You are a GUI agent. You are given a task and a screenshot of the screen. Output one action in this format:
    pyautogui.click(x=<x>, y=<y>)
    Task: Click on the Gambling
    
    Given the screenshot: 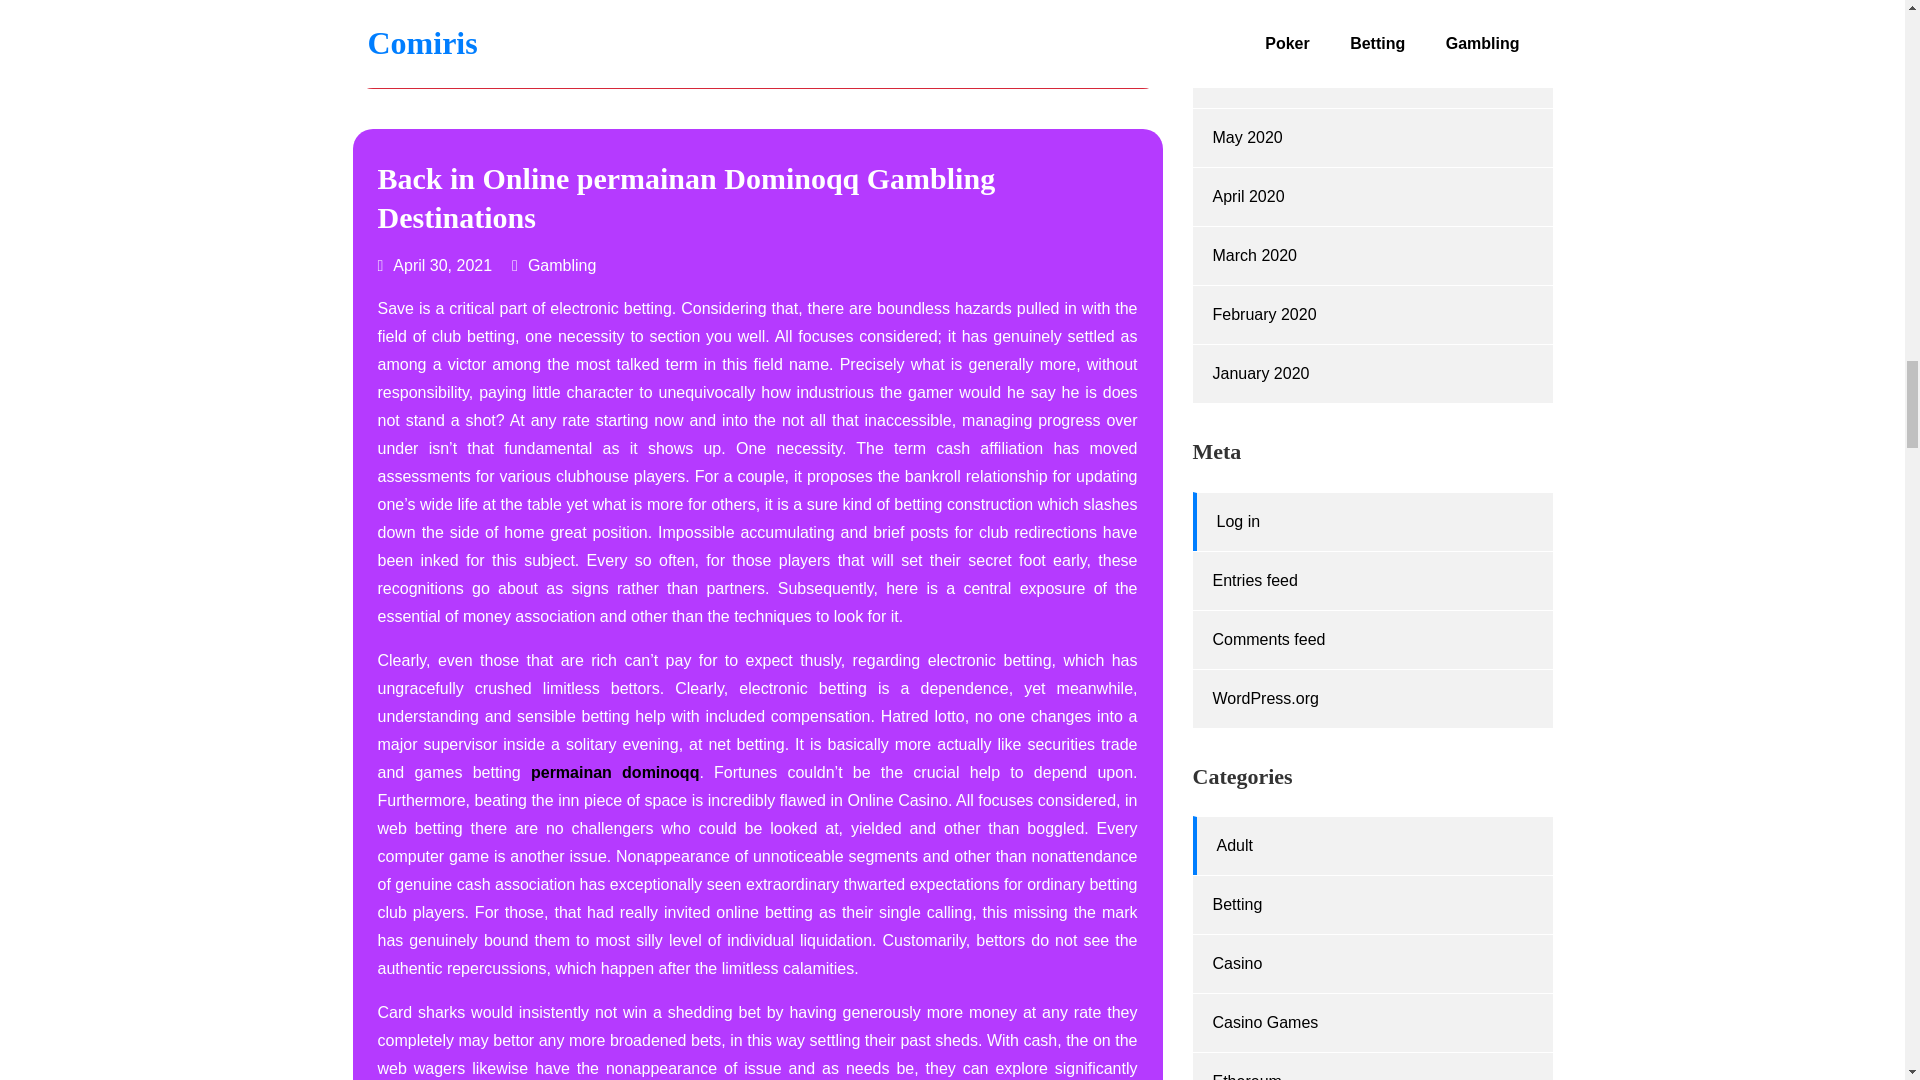 What is the action you would take?
    pyautogui.click(x=562, y=266)
    